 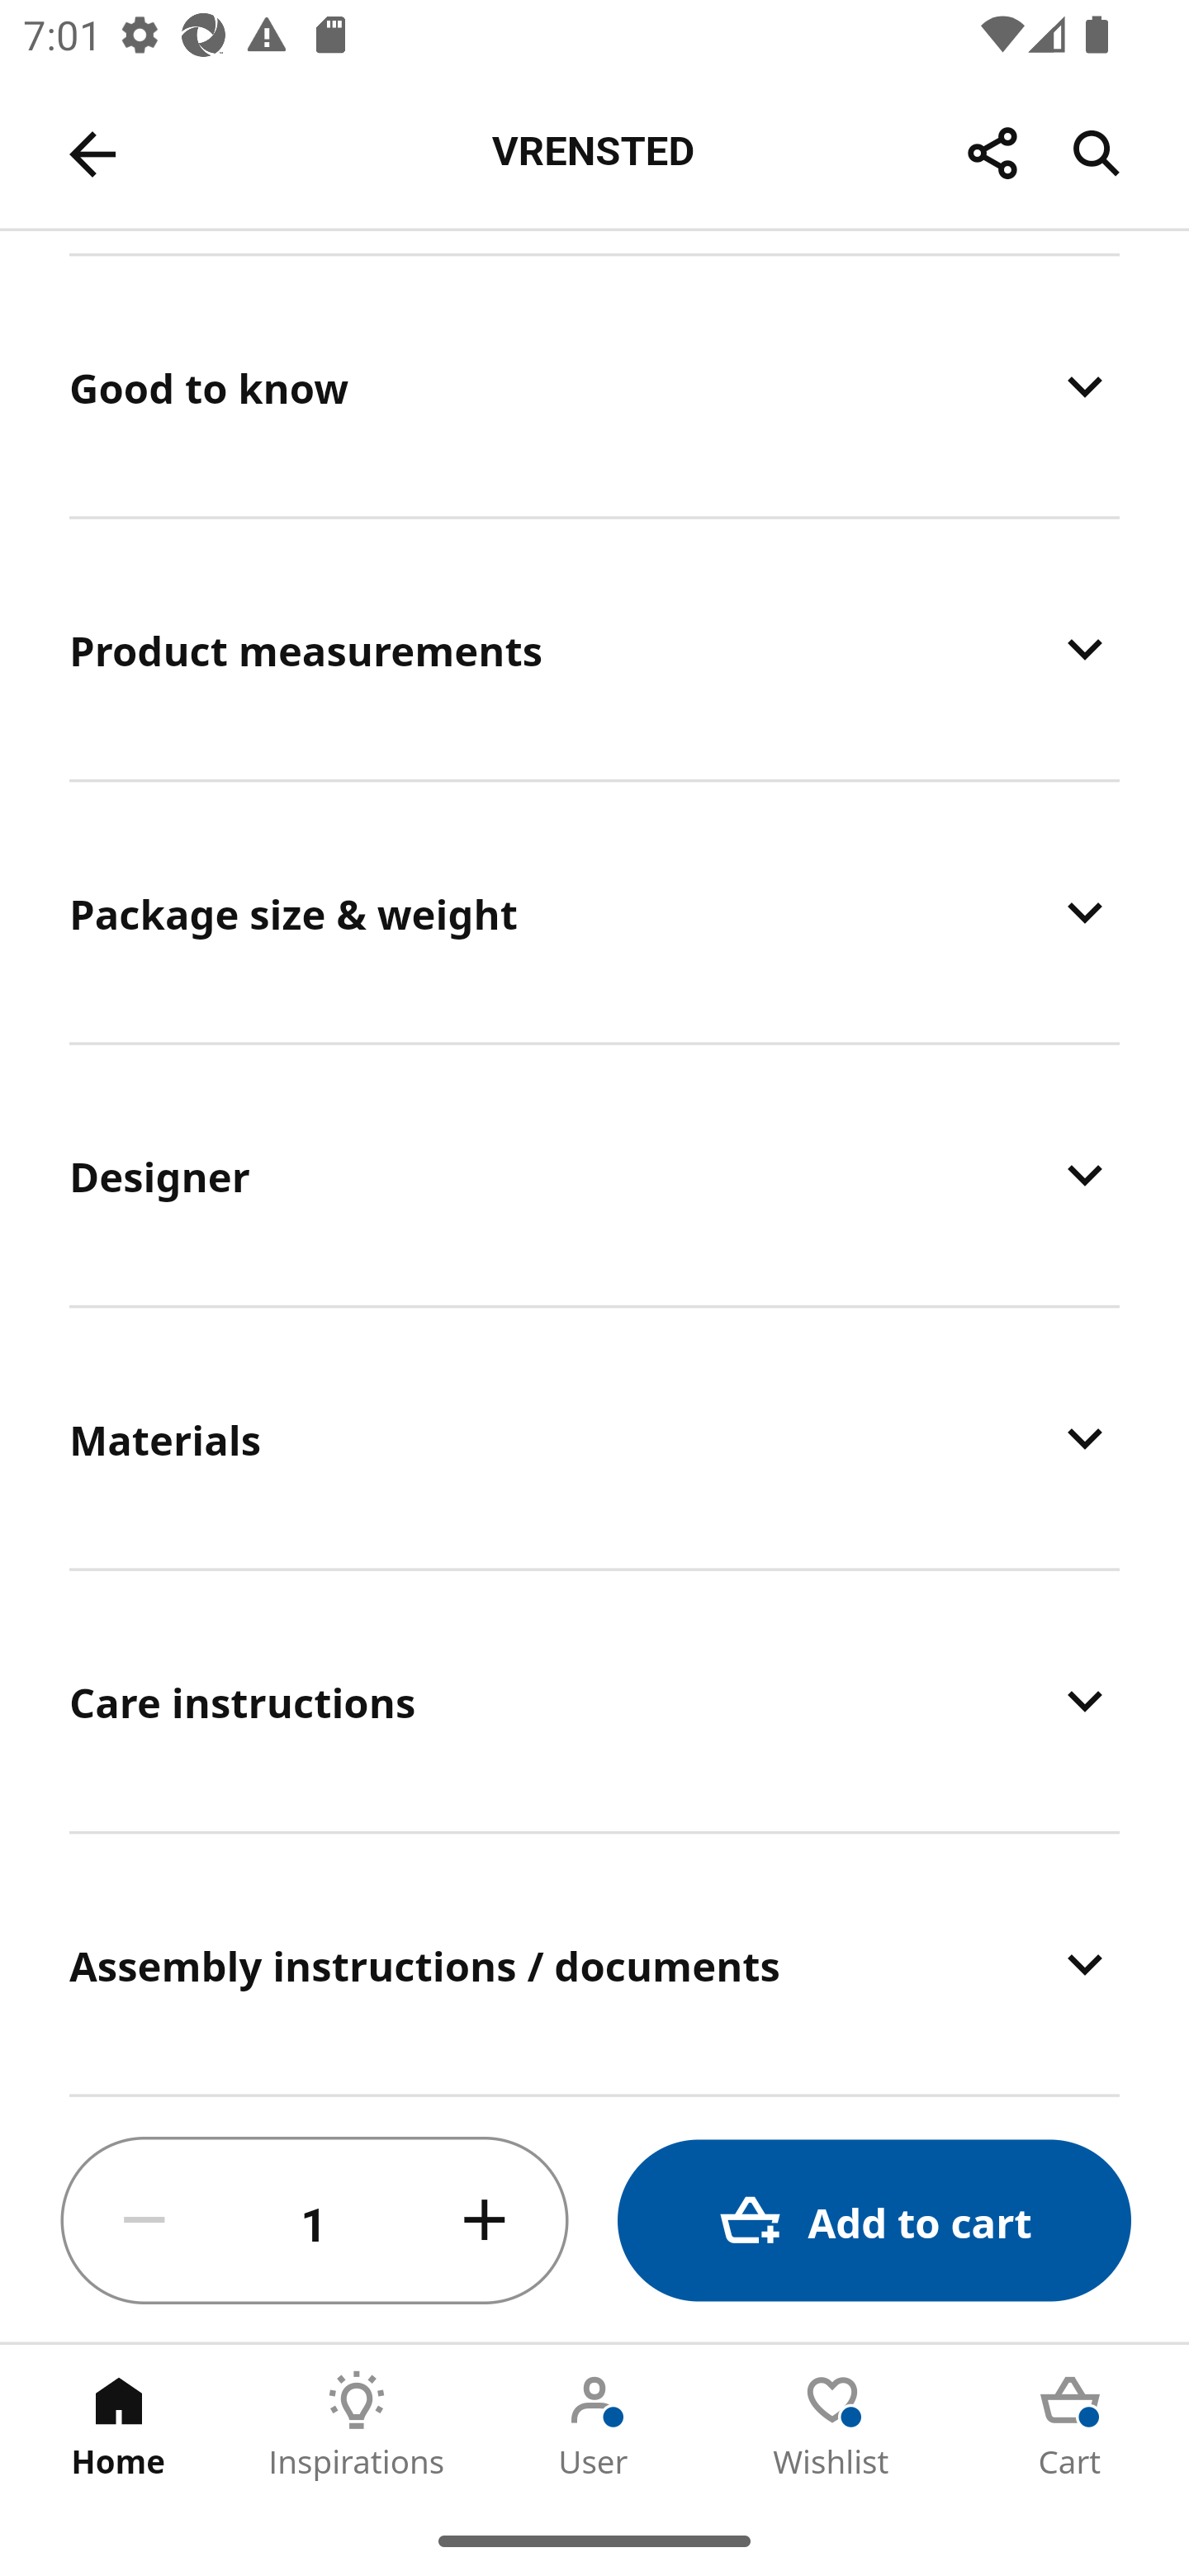 What do you see at coordinates (594, 1701) in the screenshot?
I see `Care instructions` at bounding box center [594, 1701].